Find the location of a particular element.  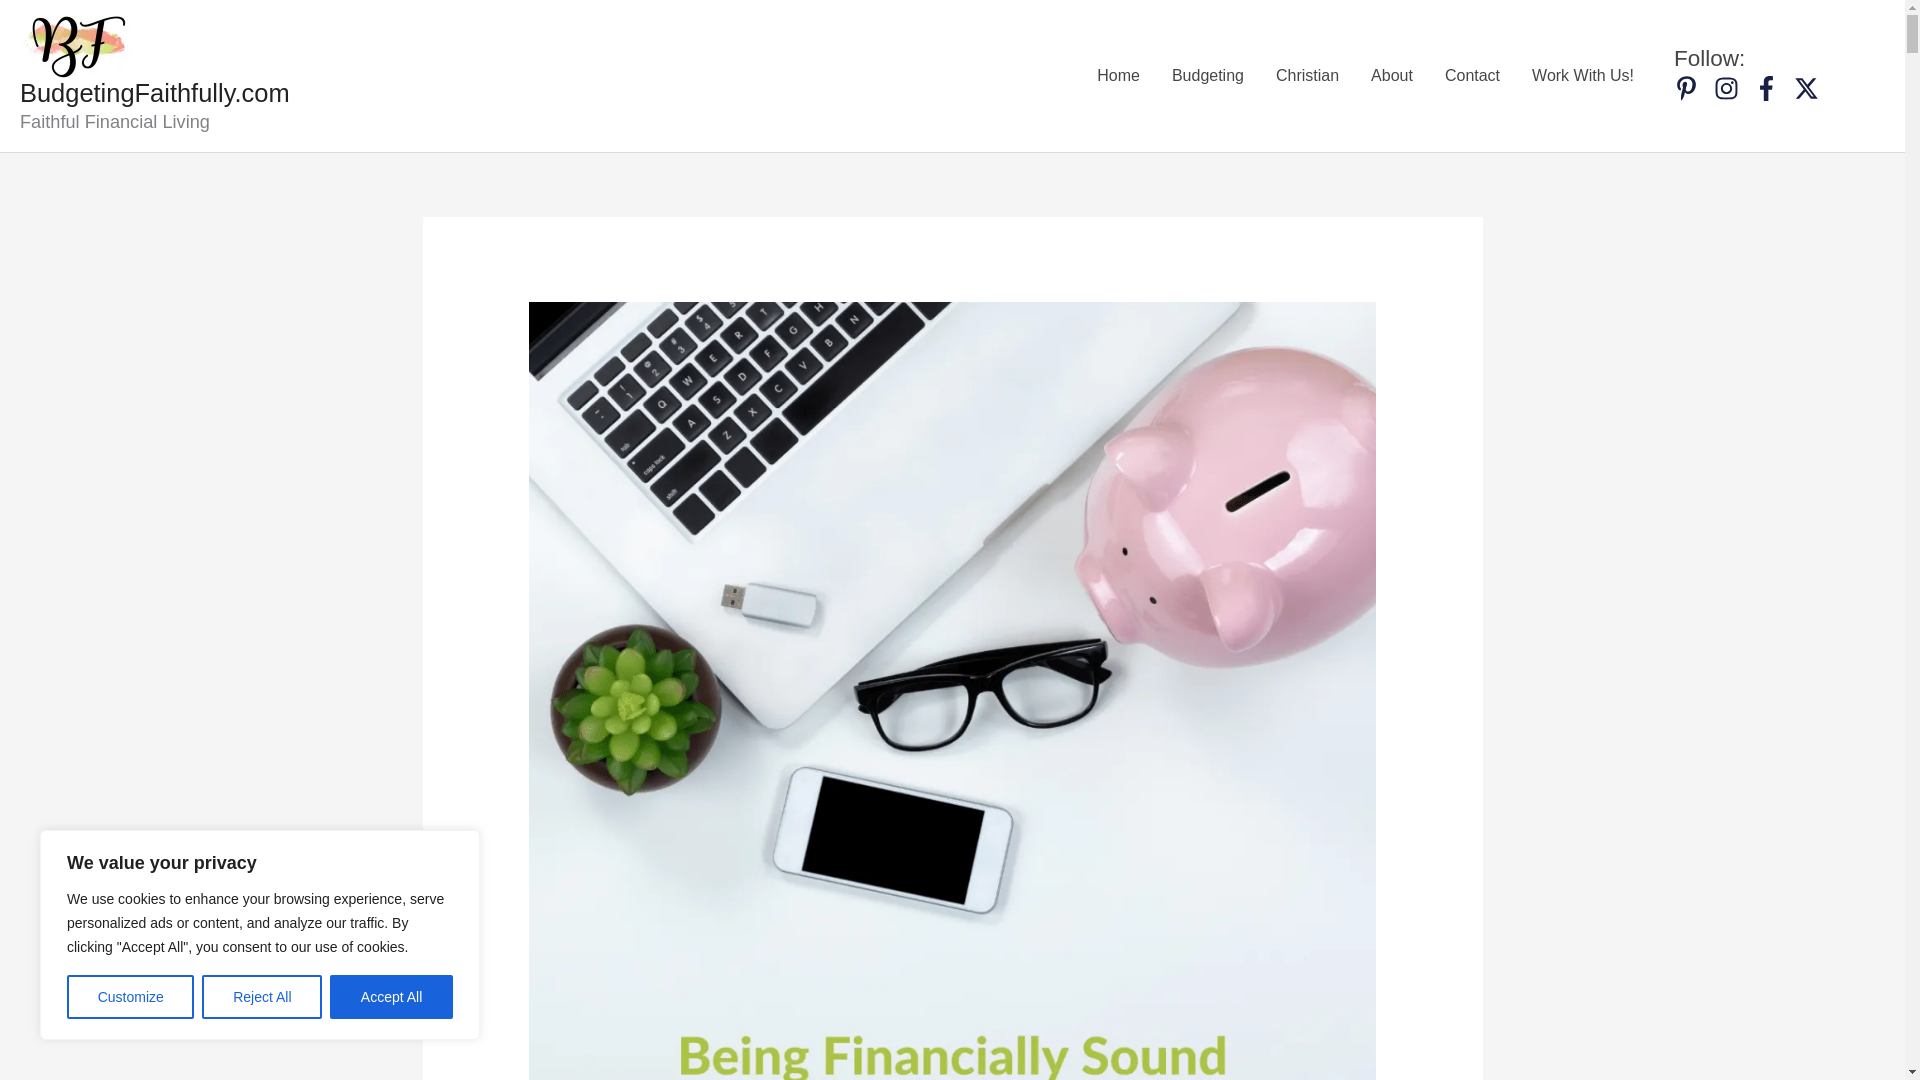

Christian is located at coordinates (1307, 74).